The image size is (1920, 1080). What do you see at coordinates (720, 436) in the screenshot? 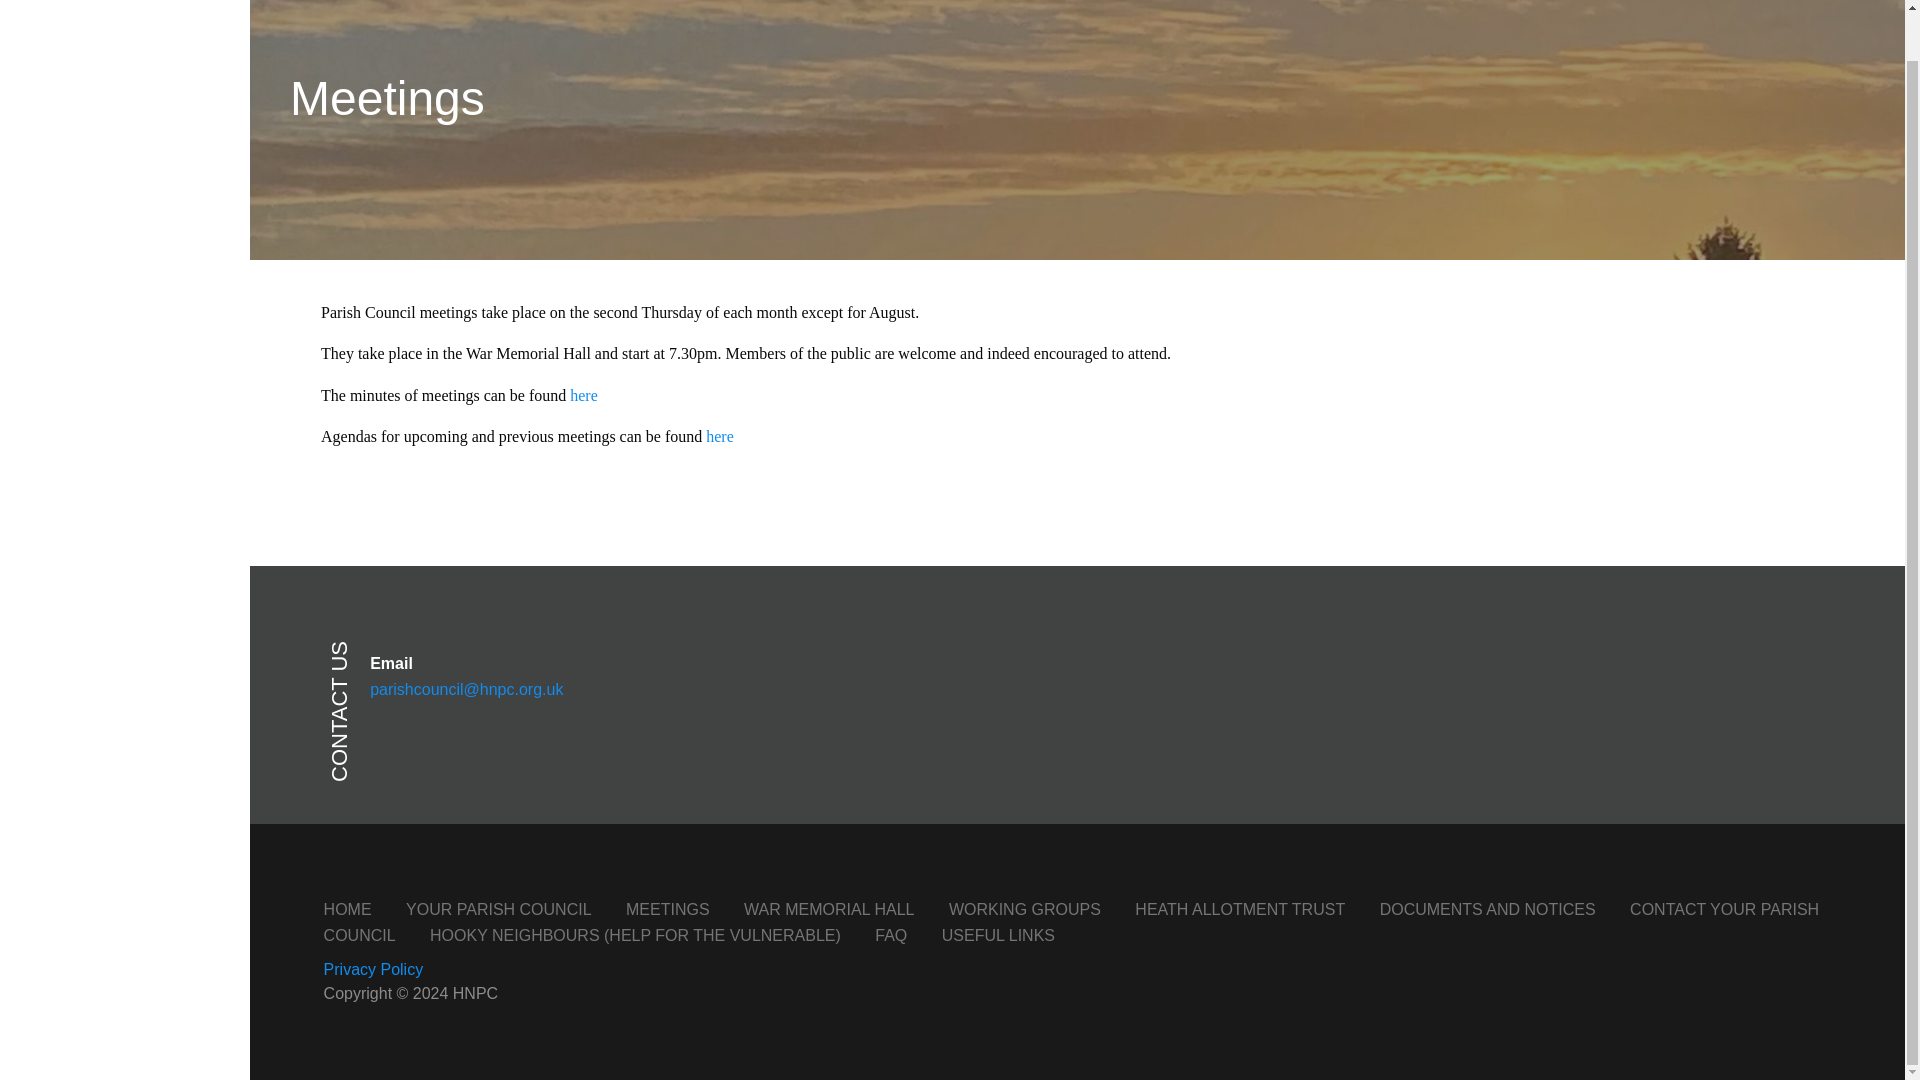
I see `here` at bounding box center [720, 436].